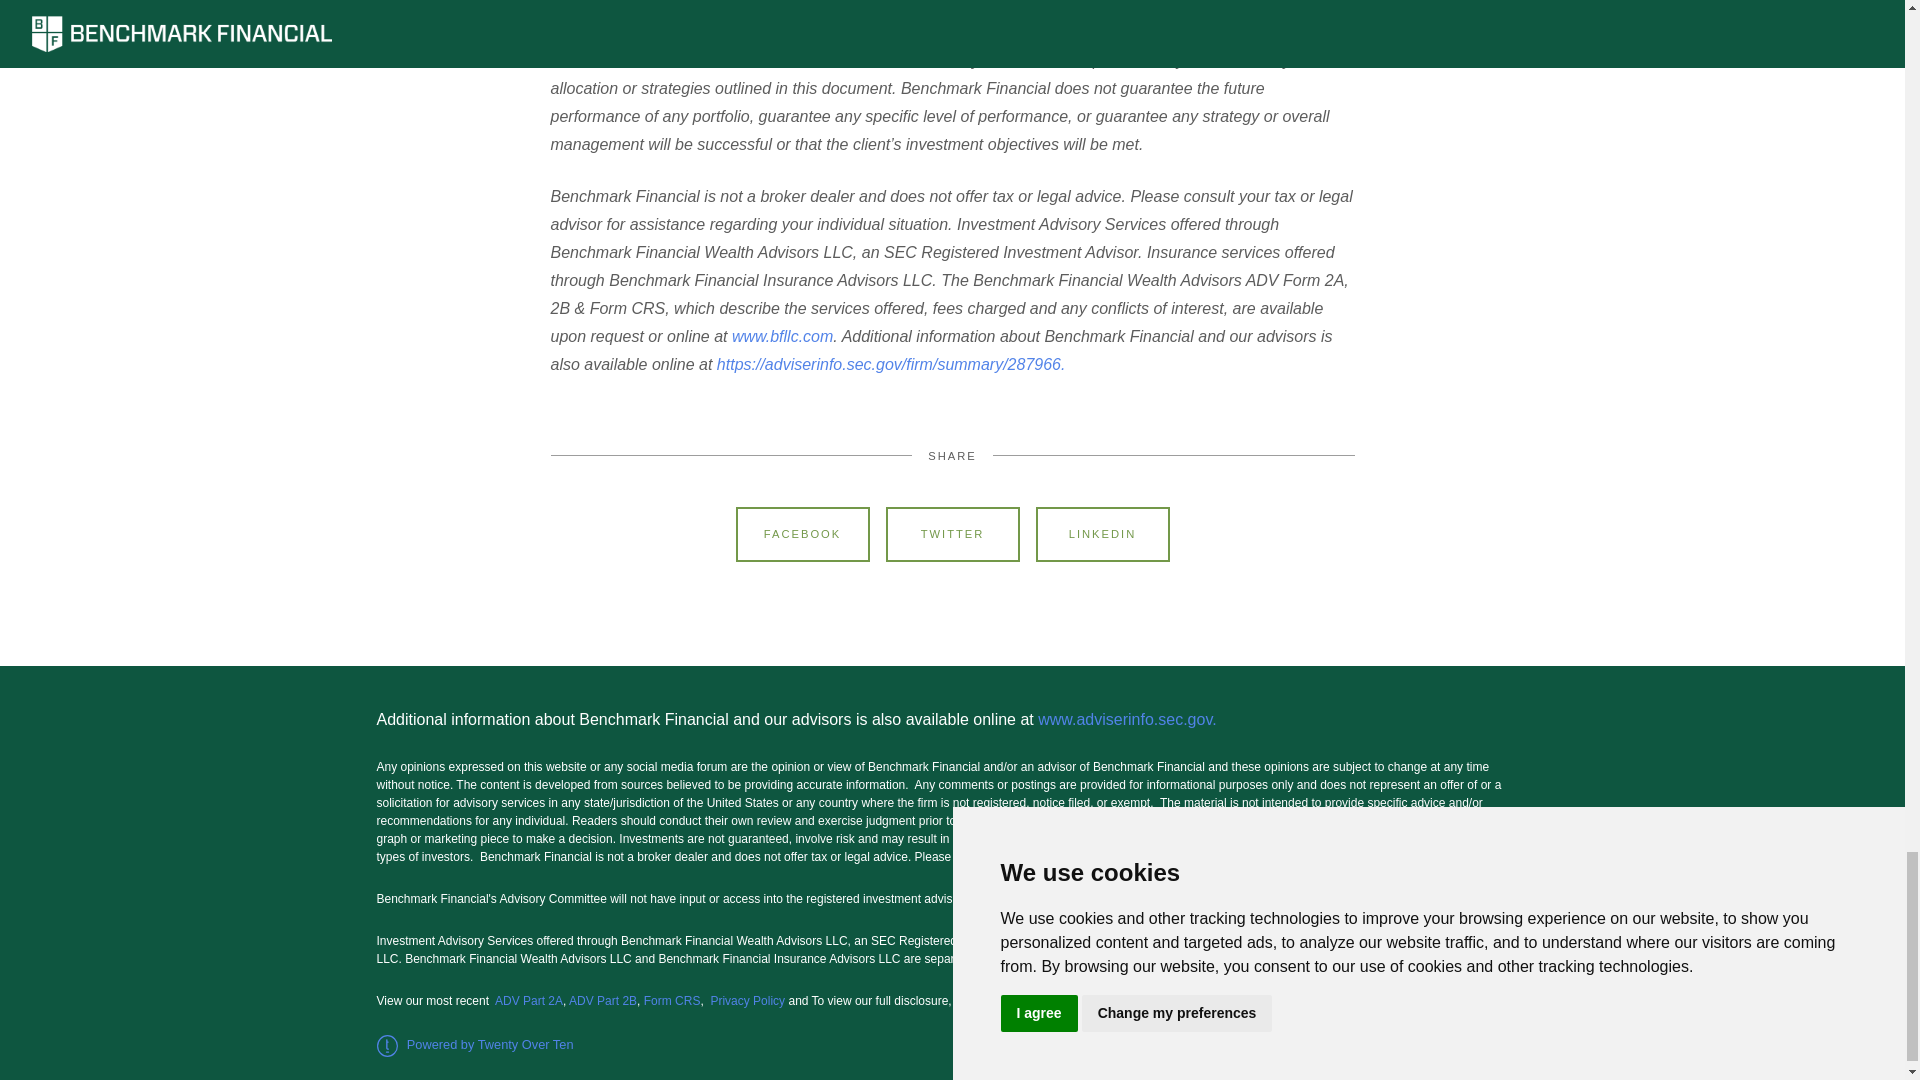 This screenshot has width=1920, height=1080. What do you see at coordinates (528, 1000) in the screenshot?
I see `ADV Part 2A` at bounding box center [528, 1000].